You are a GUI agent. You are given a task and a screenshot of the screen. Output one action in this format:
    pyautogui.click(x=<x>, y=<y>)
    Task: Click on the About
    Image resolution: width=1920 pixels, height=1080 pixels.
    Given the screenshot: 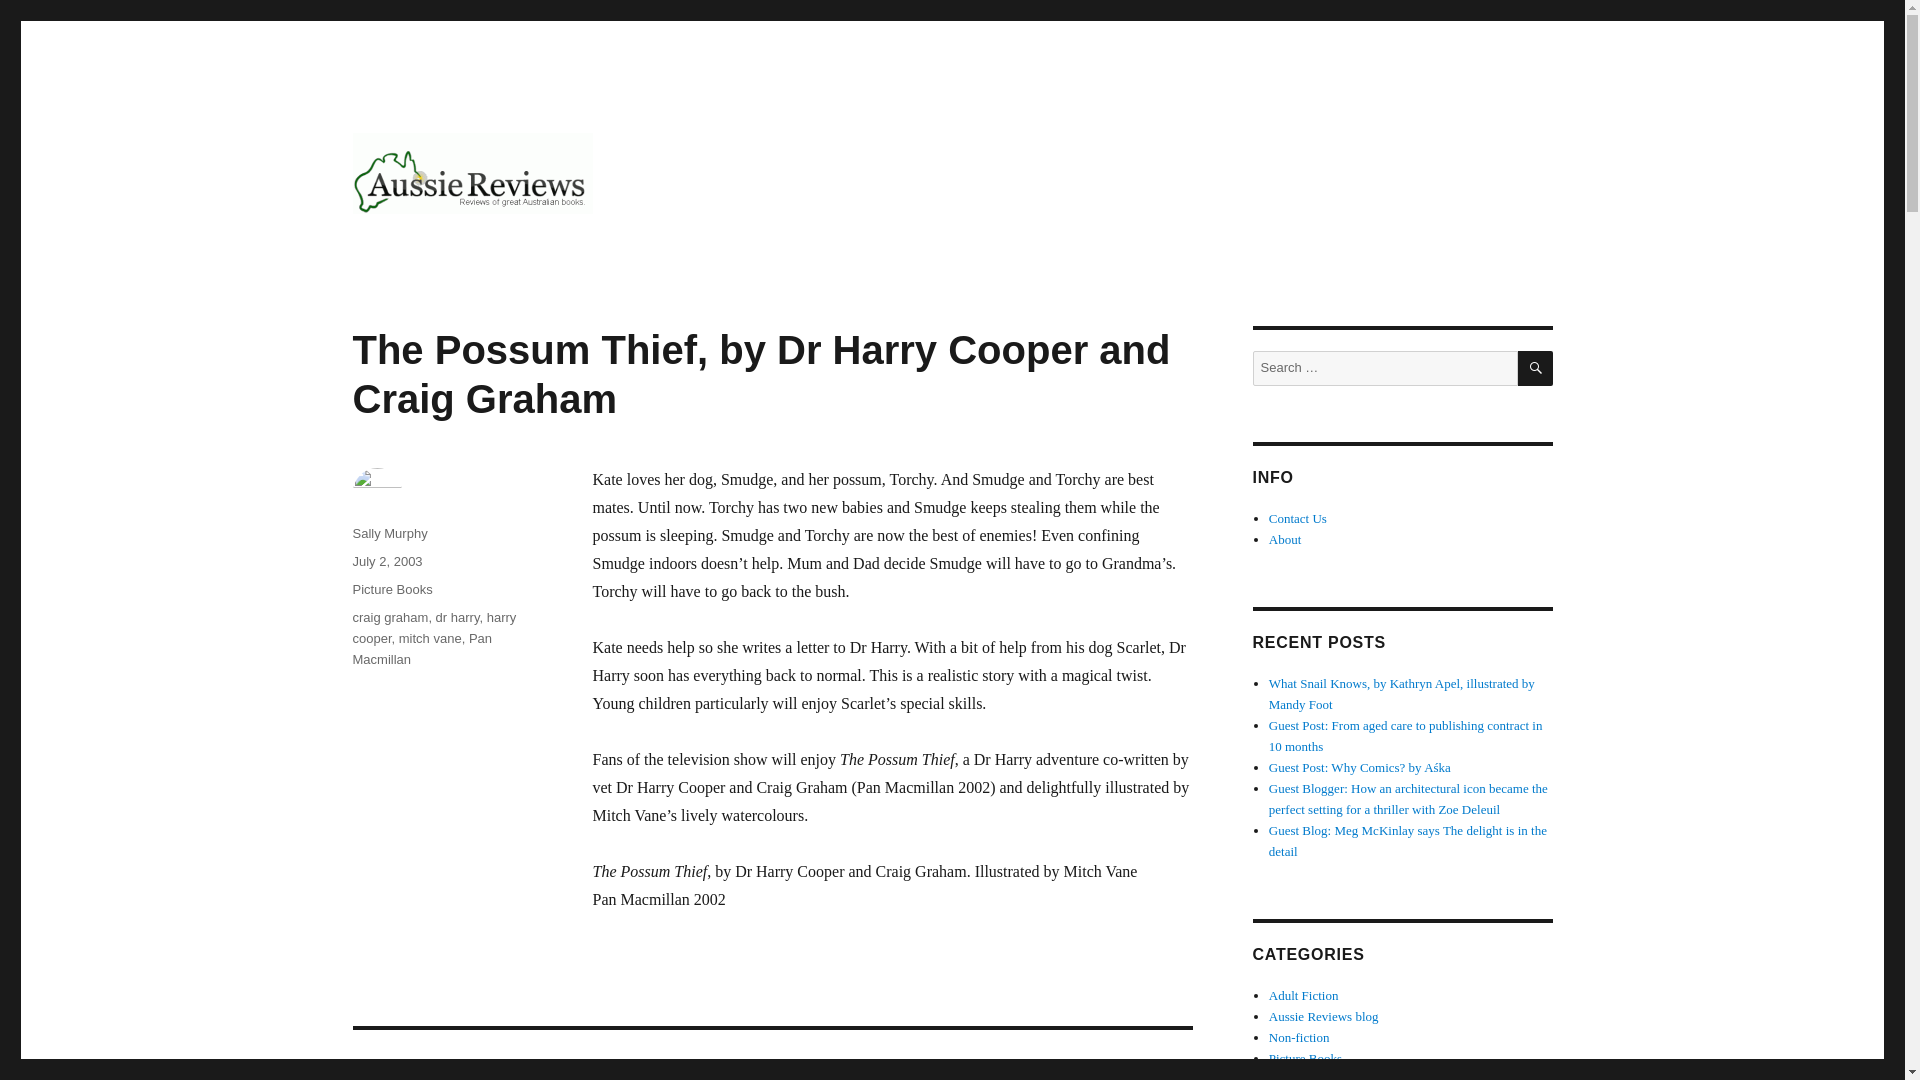 What is the action you would take?
    pyautogui.click(x=1402, y=694)
    